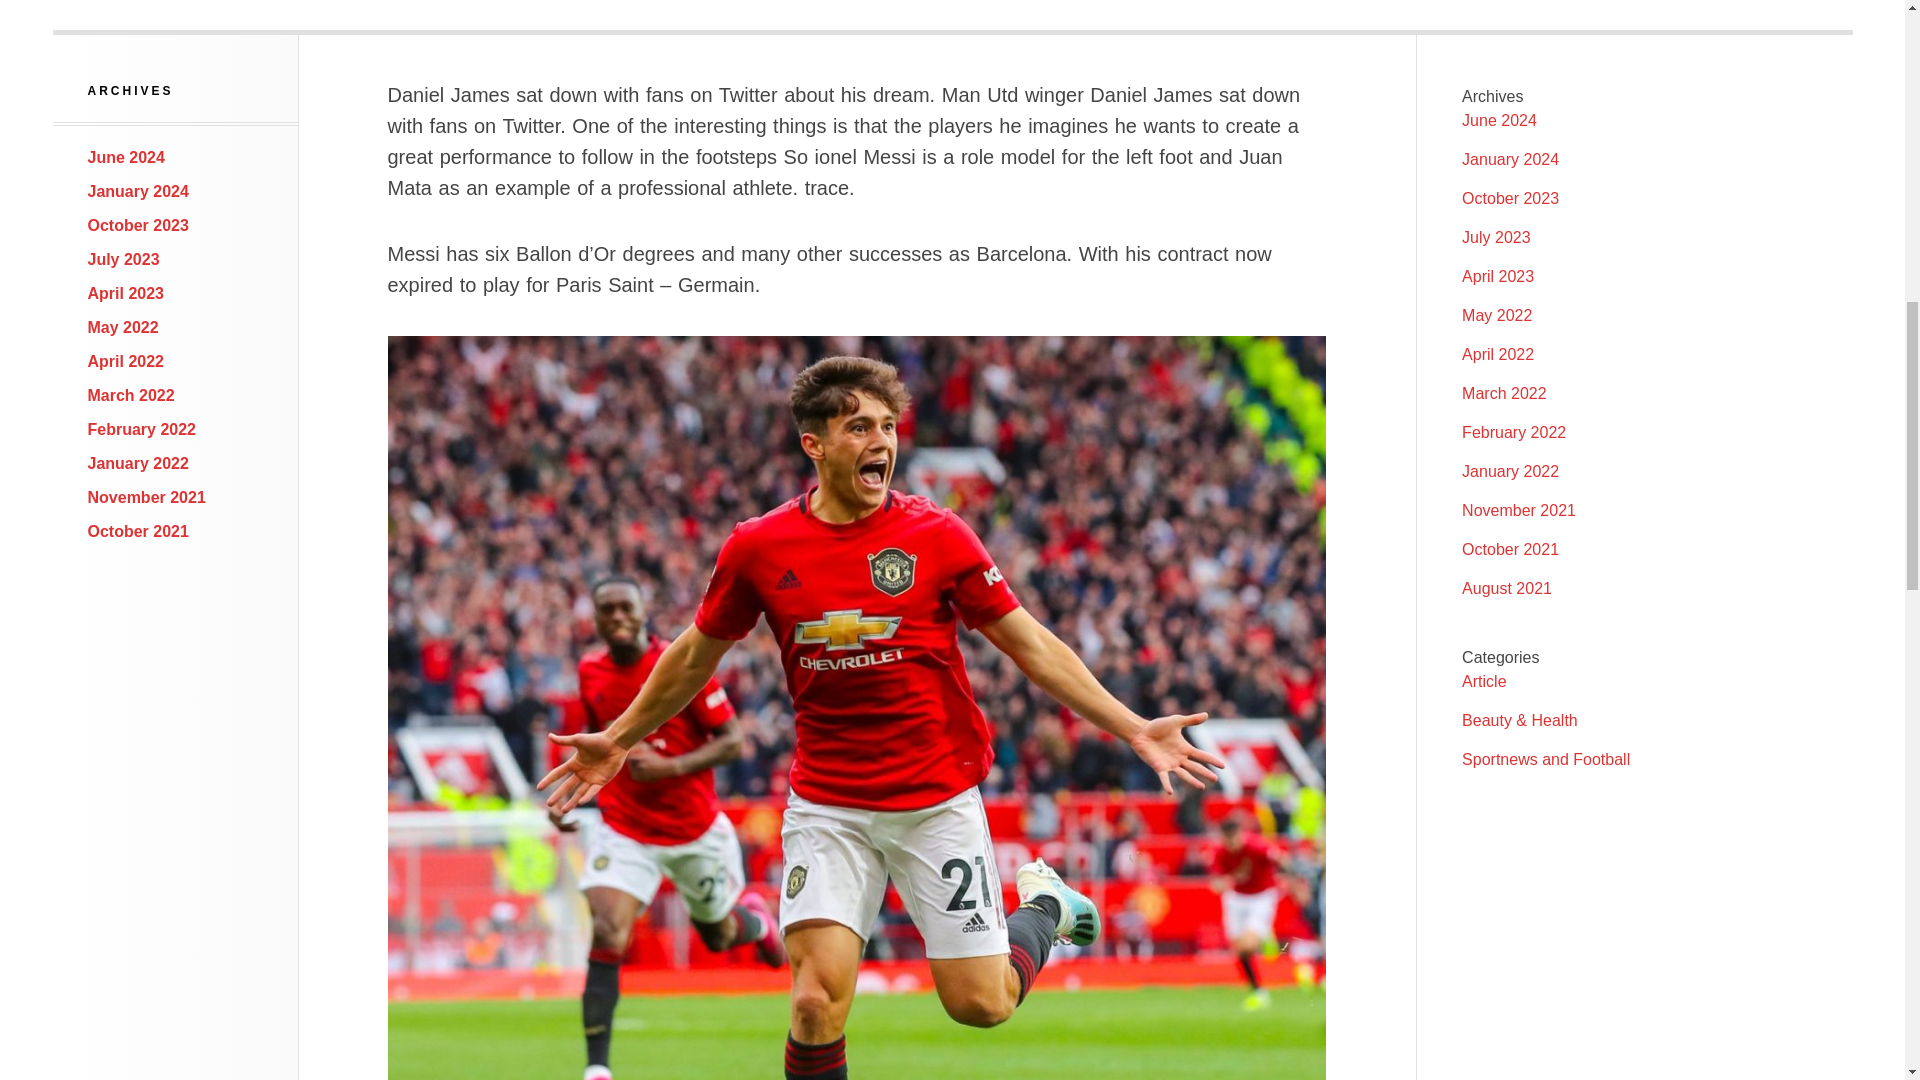 The image size is (1920, 1080). I want to click on April 2022, so click(126, 362).